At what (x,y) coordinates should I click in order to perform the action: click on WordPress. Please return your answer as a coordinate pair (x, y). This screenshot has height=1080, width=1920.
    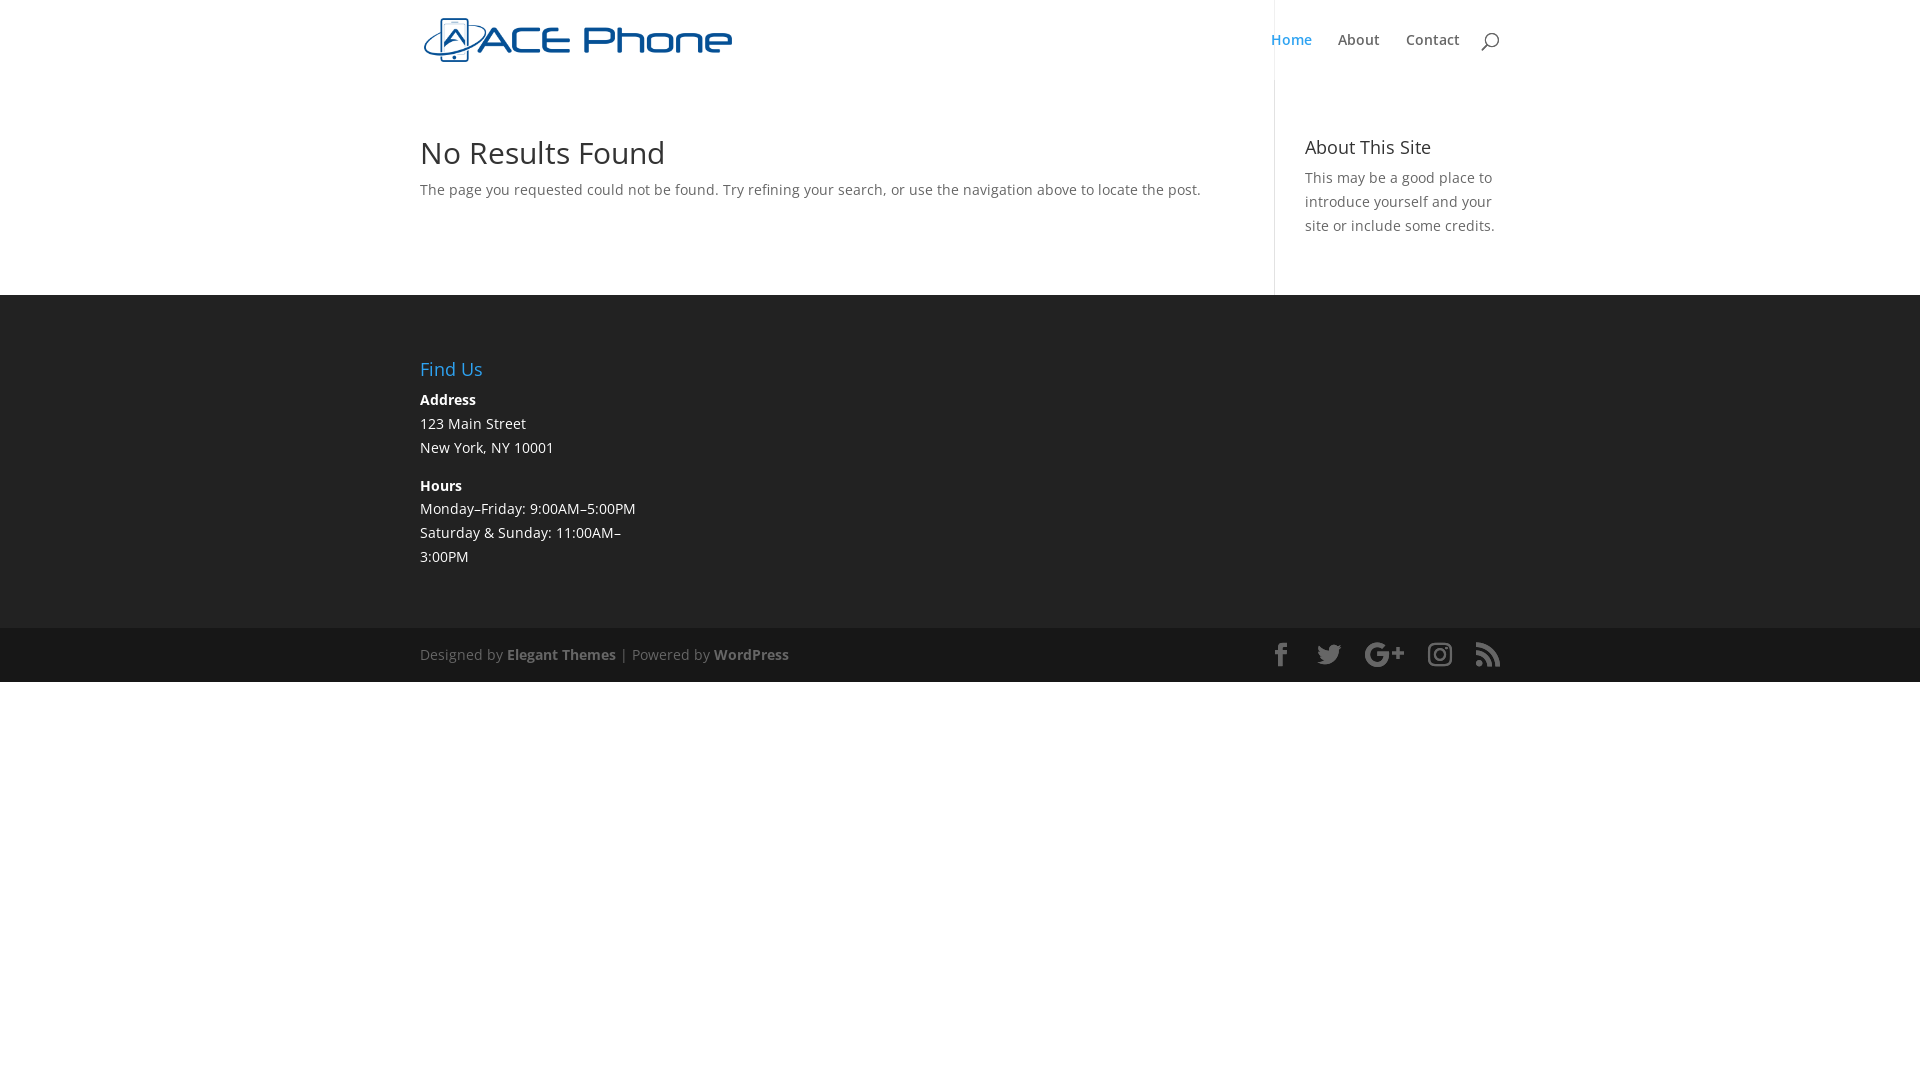
    Looking at the image, I should click on (752, 654).